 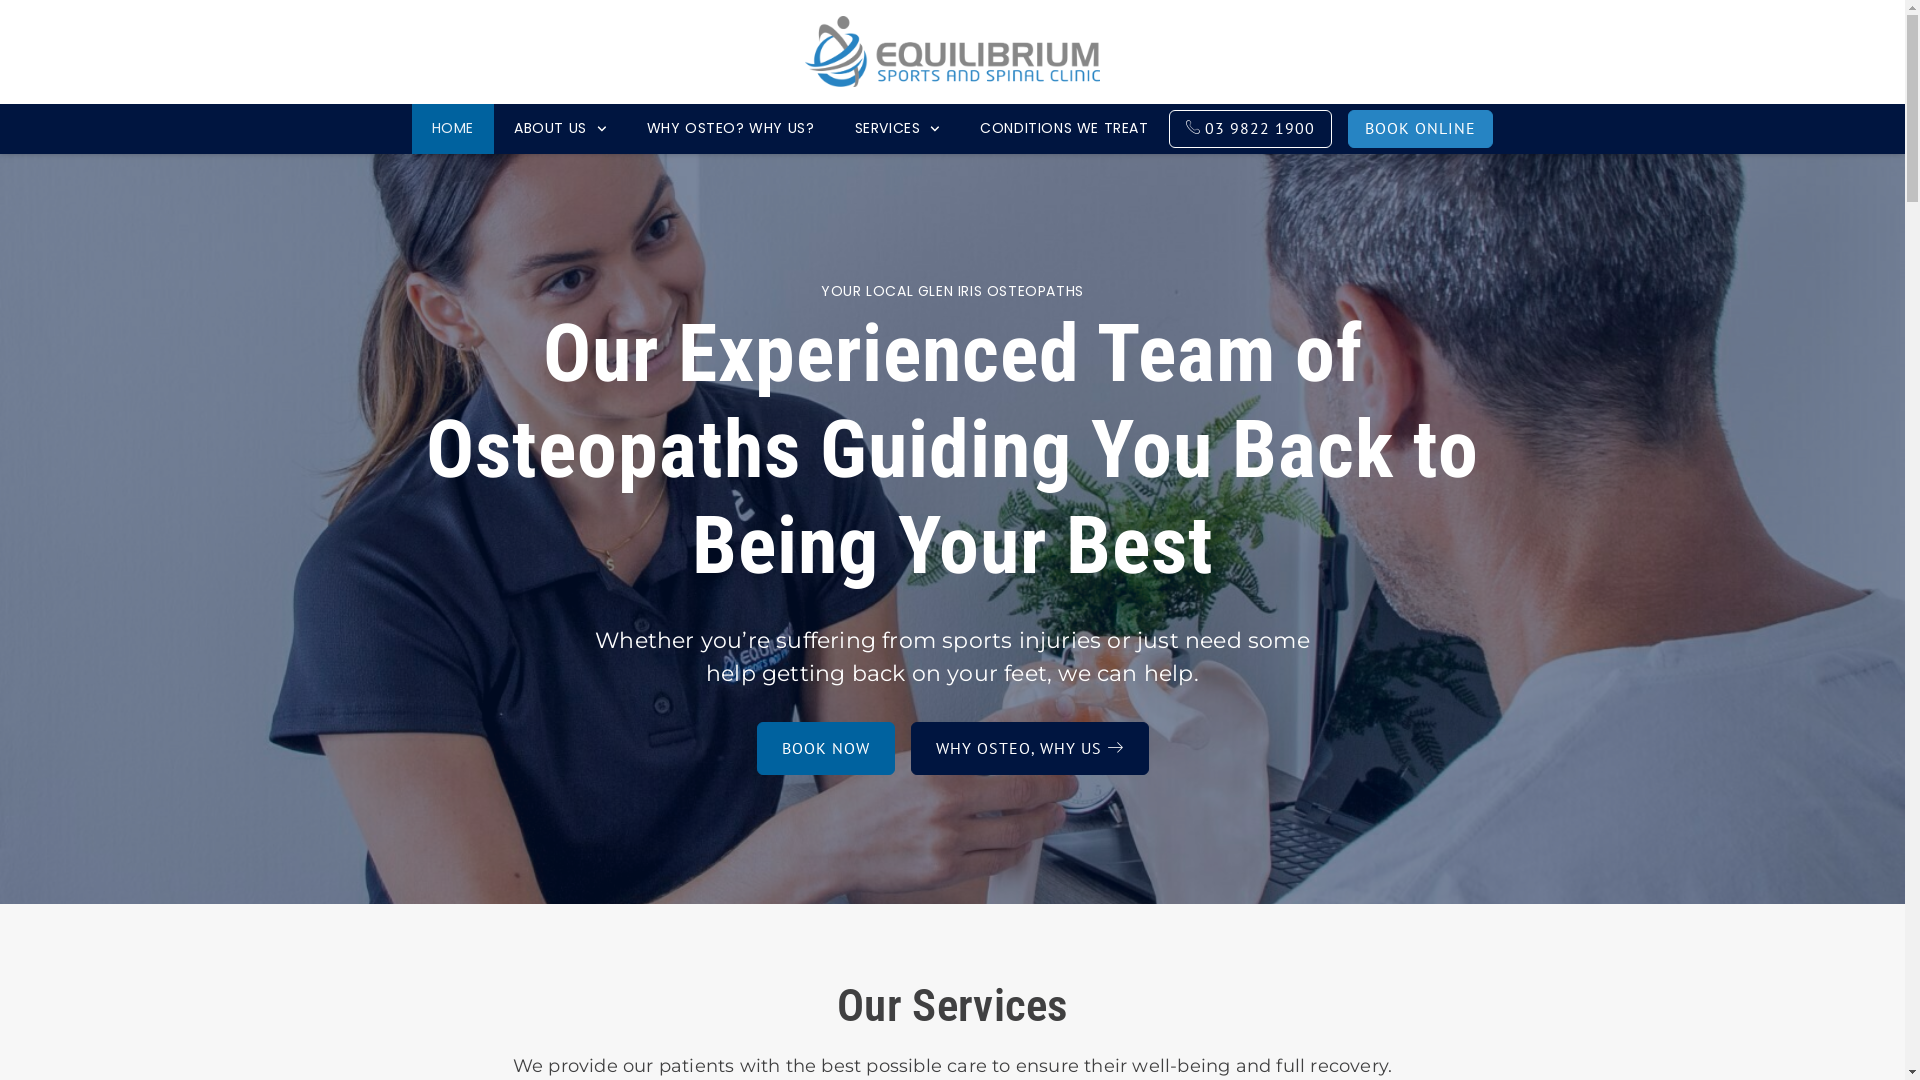 What do you see at coordinates (560, 129) in the screenshot?
I see `ABOUT US` at bounding box center [560, 129].